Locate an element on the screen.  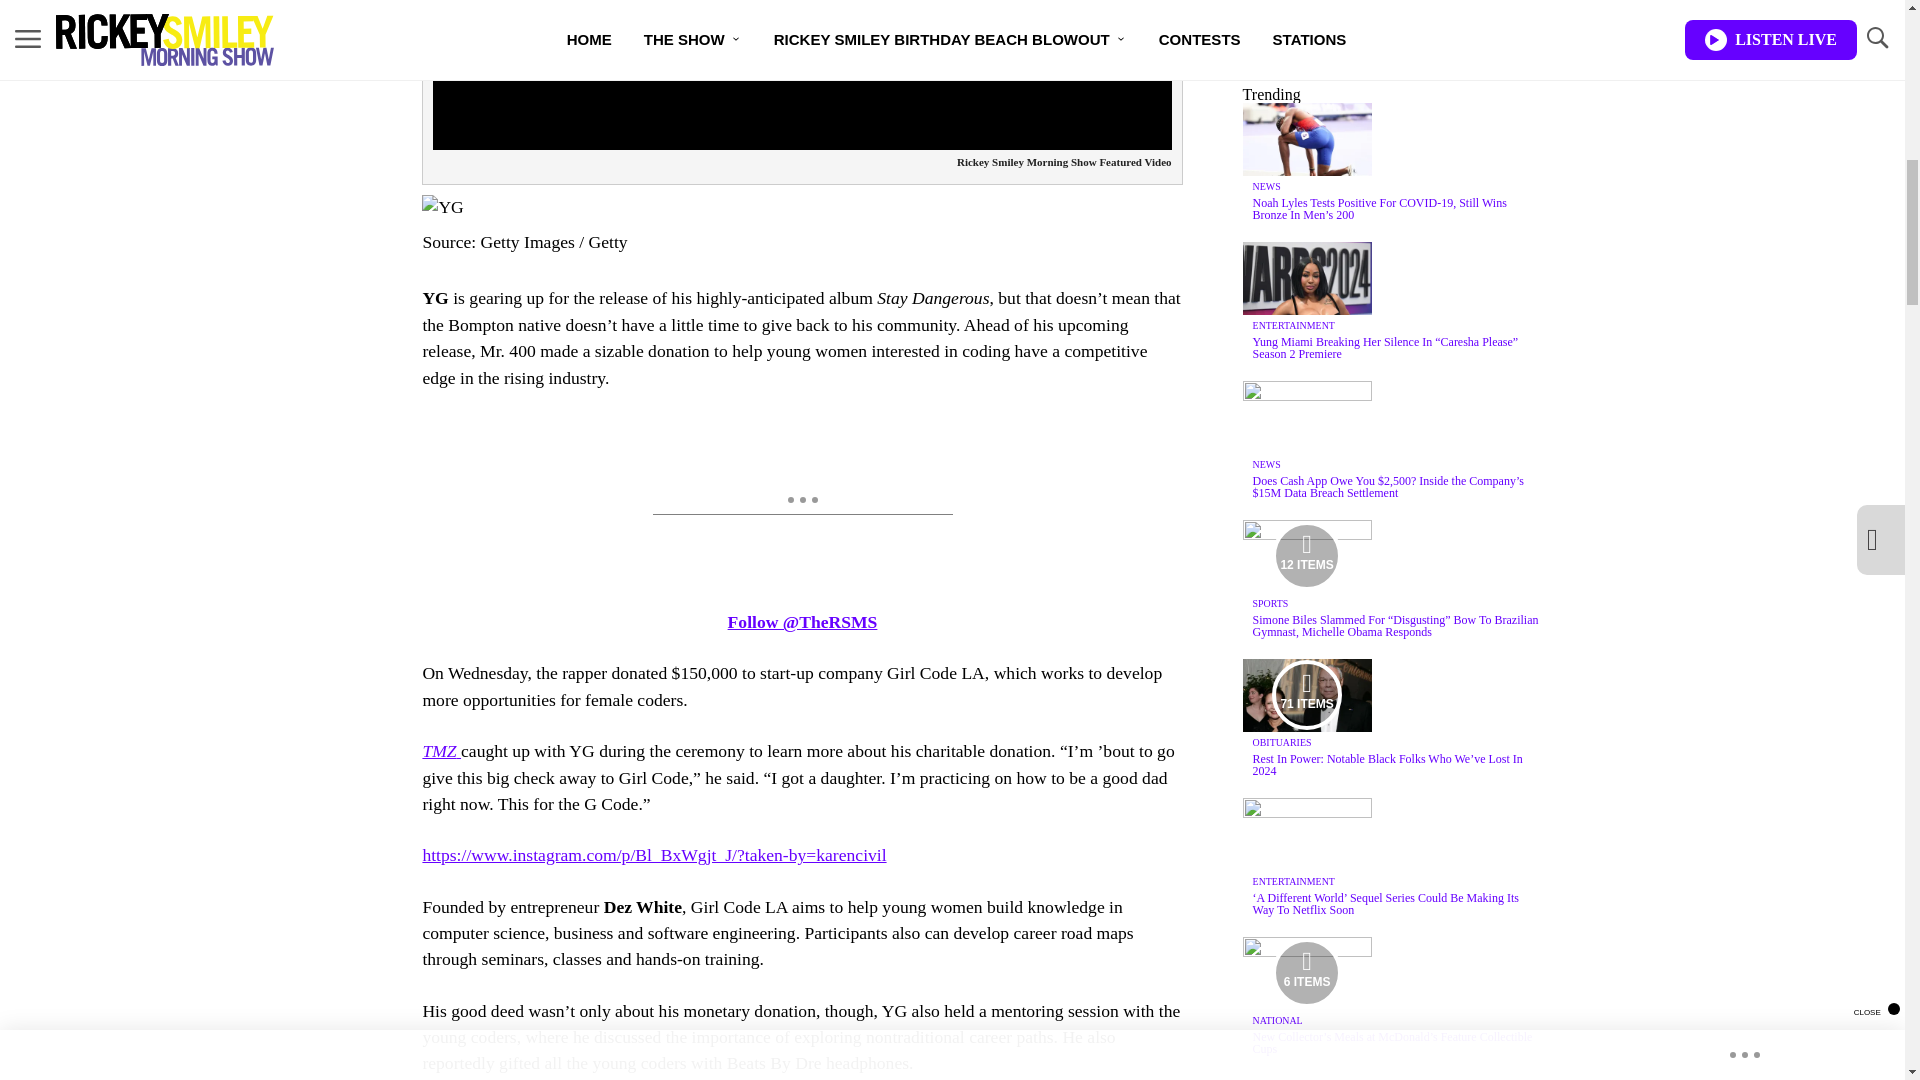
TMZ  is located at coordinates (441, 750).